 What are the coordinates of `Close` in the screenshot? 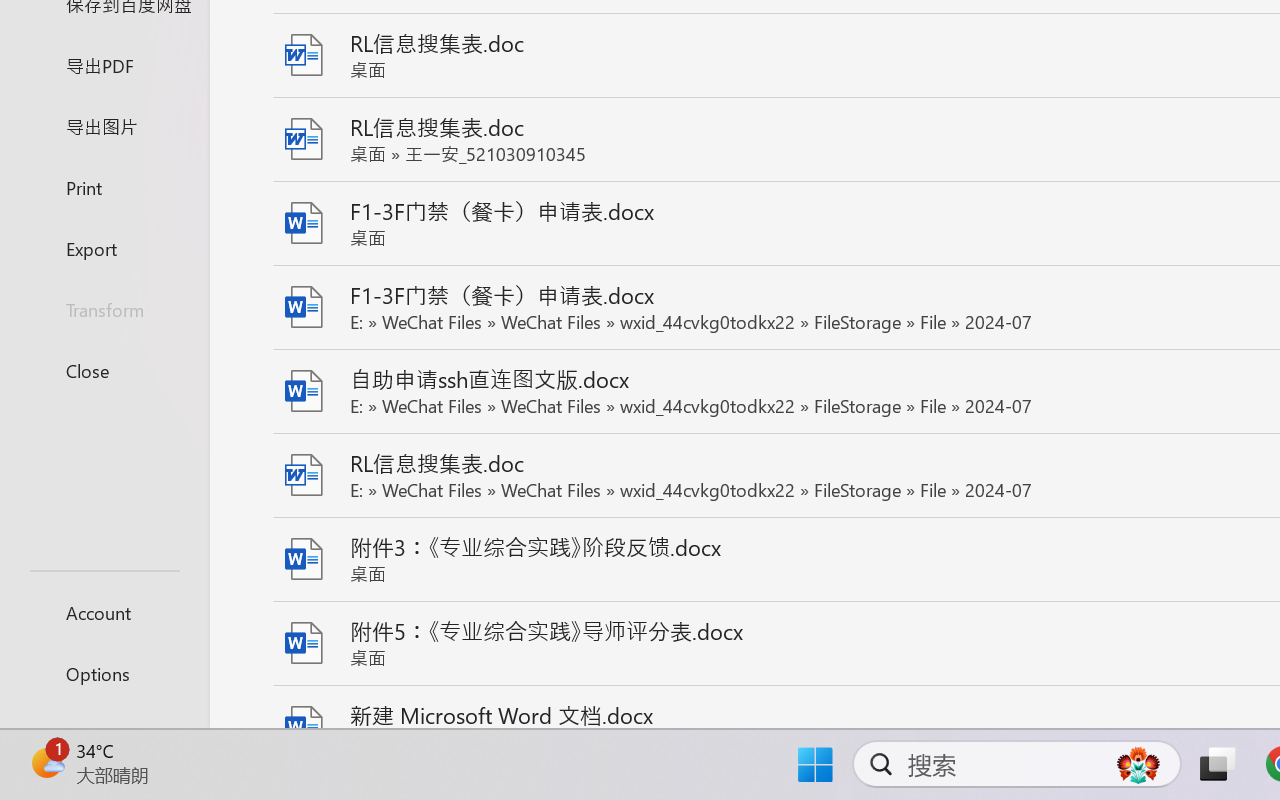 It's located at (104, 370).